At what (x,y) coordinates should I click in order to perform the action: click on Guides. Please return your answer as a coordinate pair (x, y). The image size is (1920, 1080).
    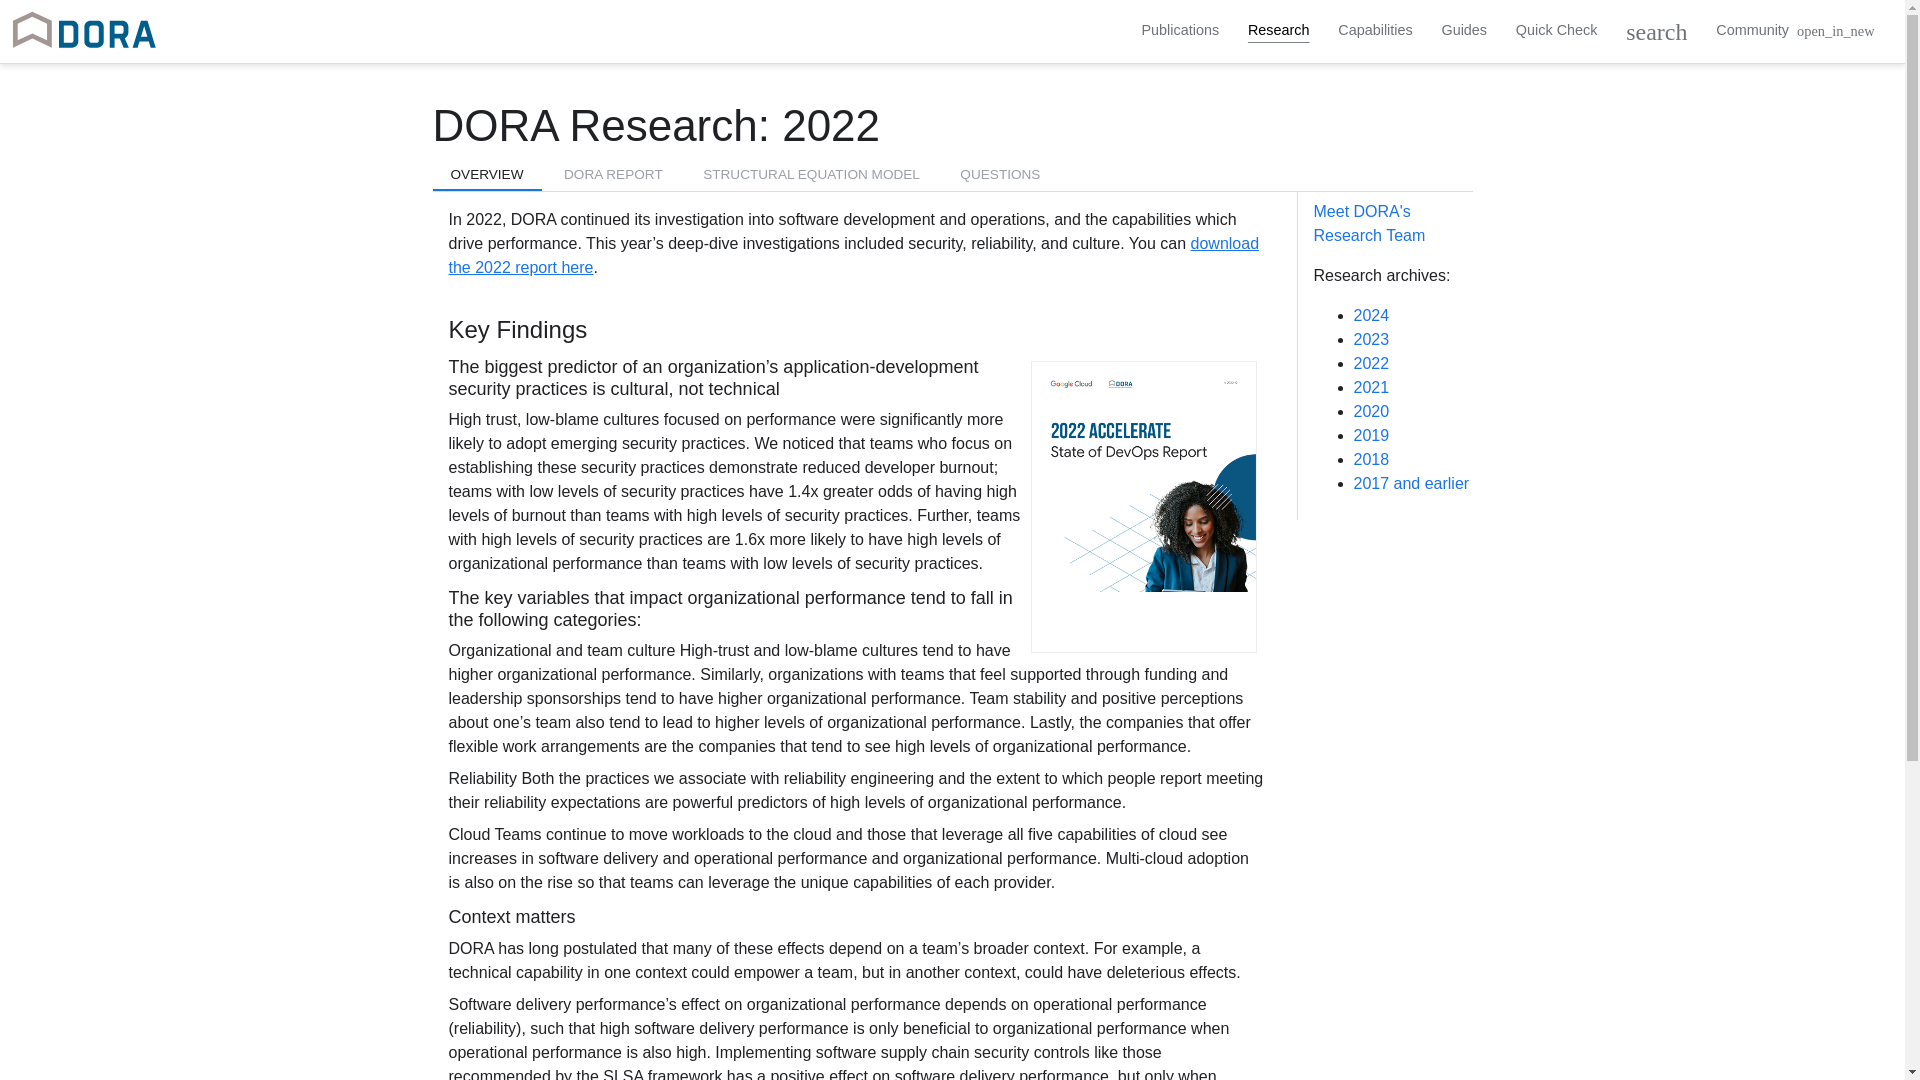
    Looking at the image, I should click on (1464, 29).